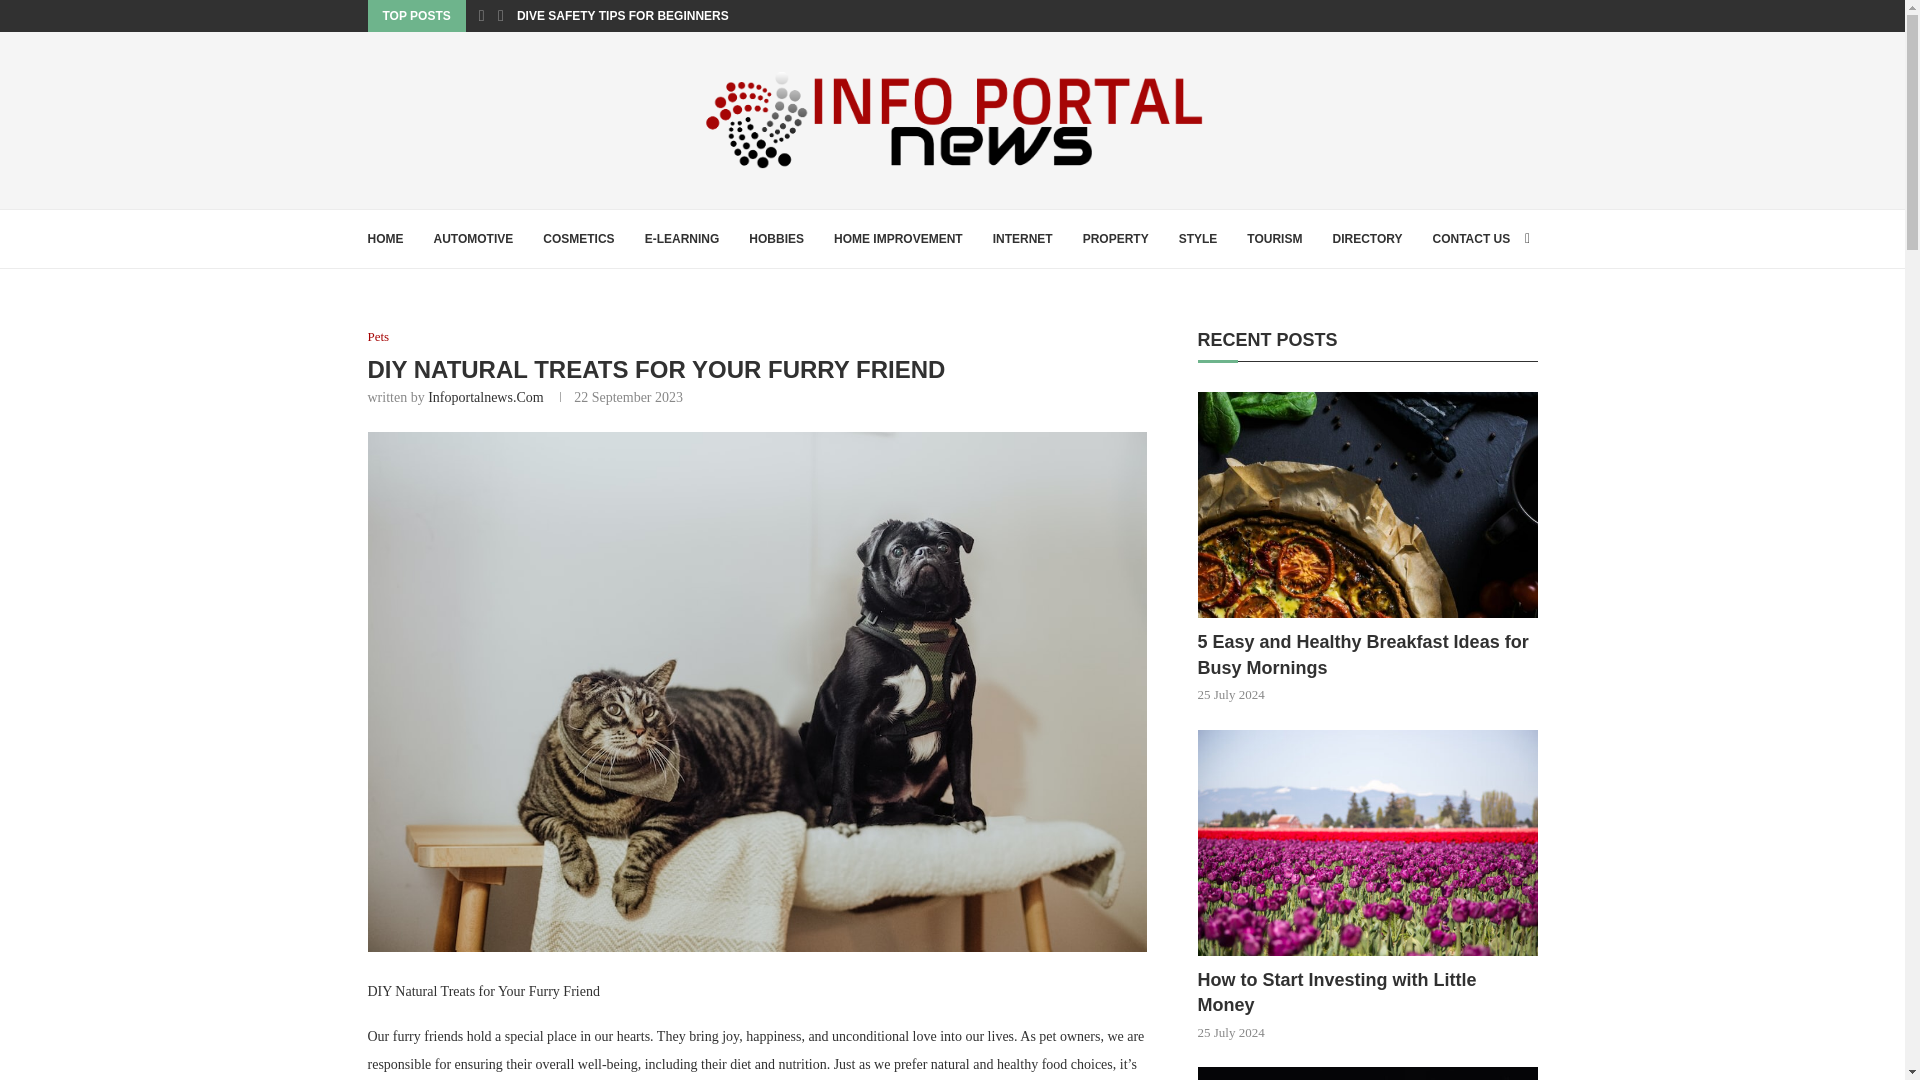  Describe the element at coordinates (578, 238) in the screenshot. I see `COSMETICS` at that location.